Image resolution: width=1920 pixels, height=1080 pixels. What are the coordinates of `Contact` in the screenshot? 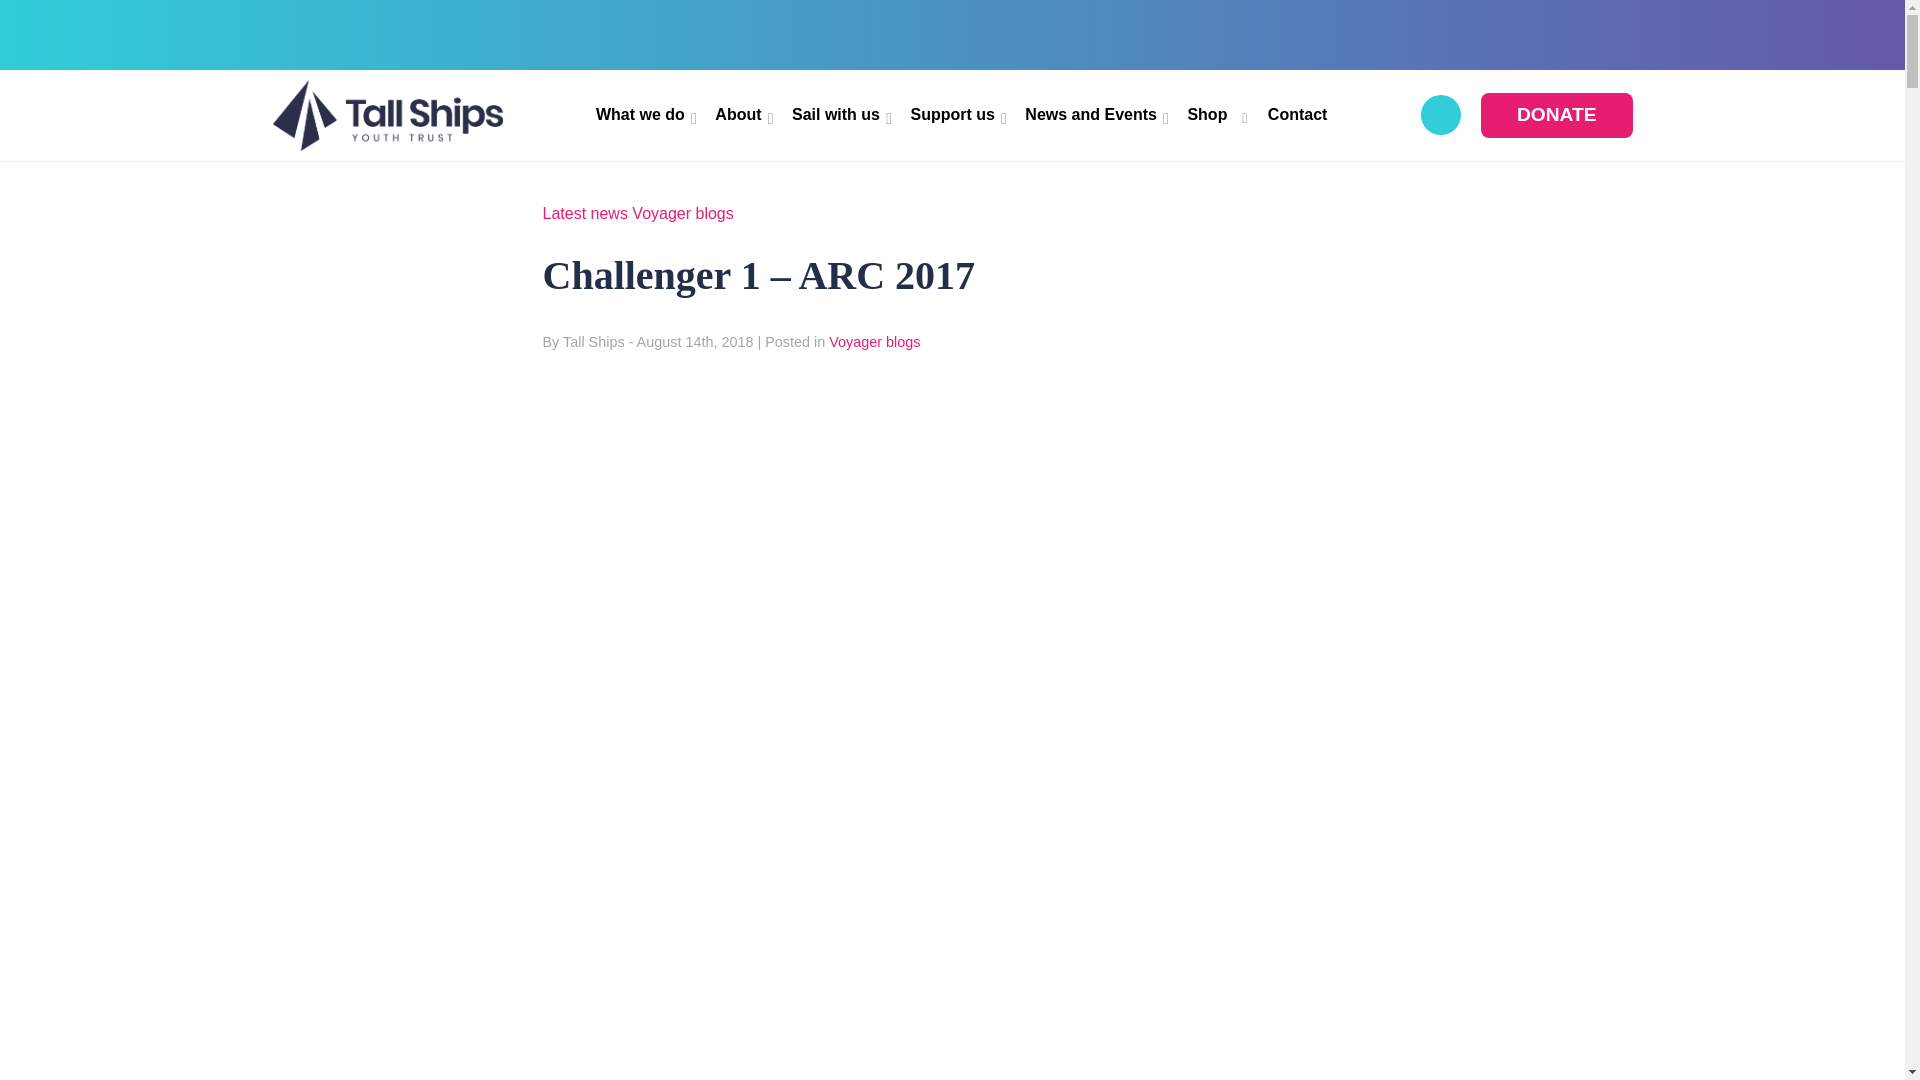 It's located at (1298, 115).